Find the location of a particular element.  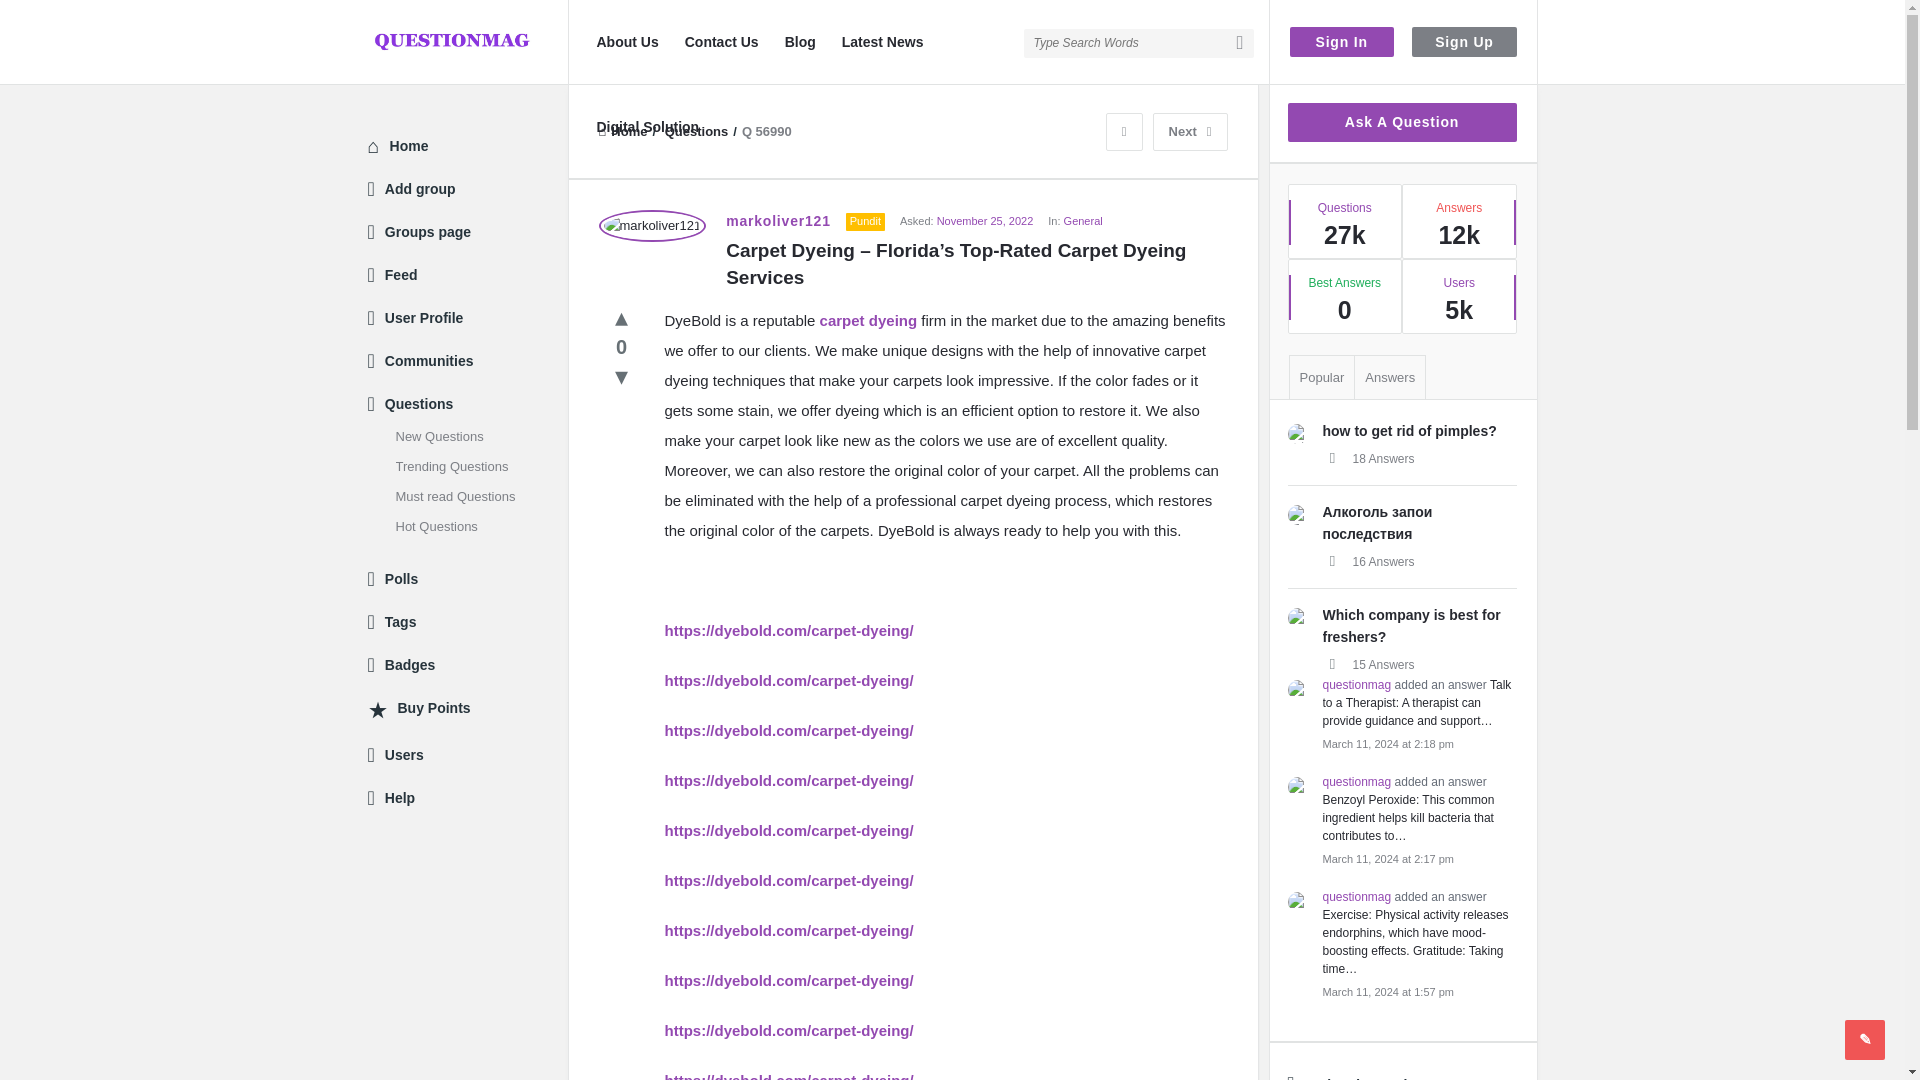

Sign Up is located at coordinates (1464, 42).